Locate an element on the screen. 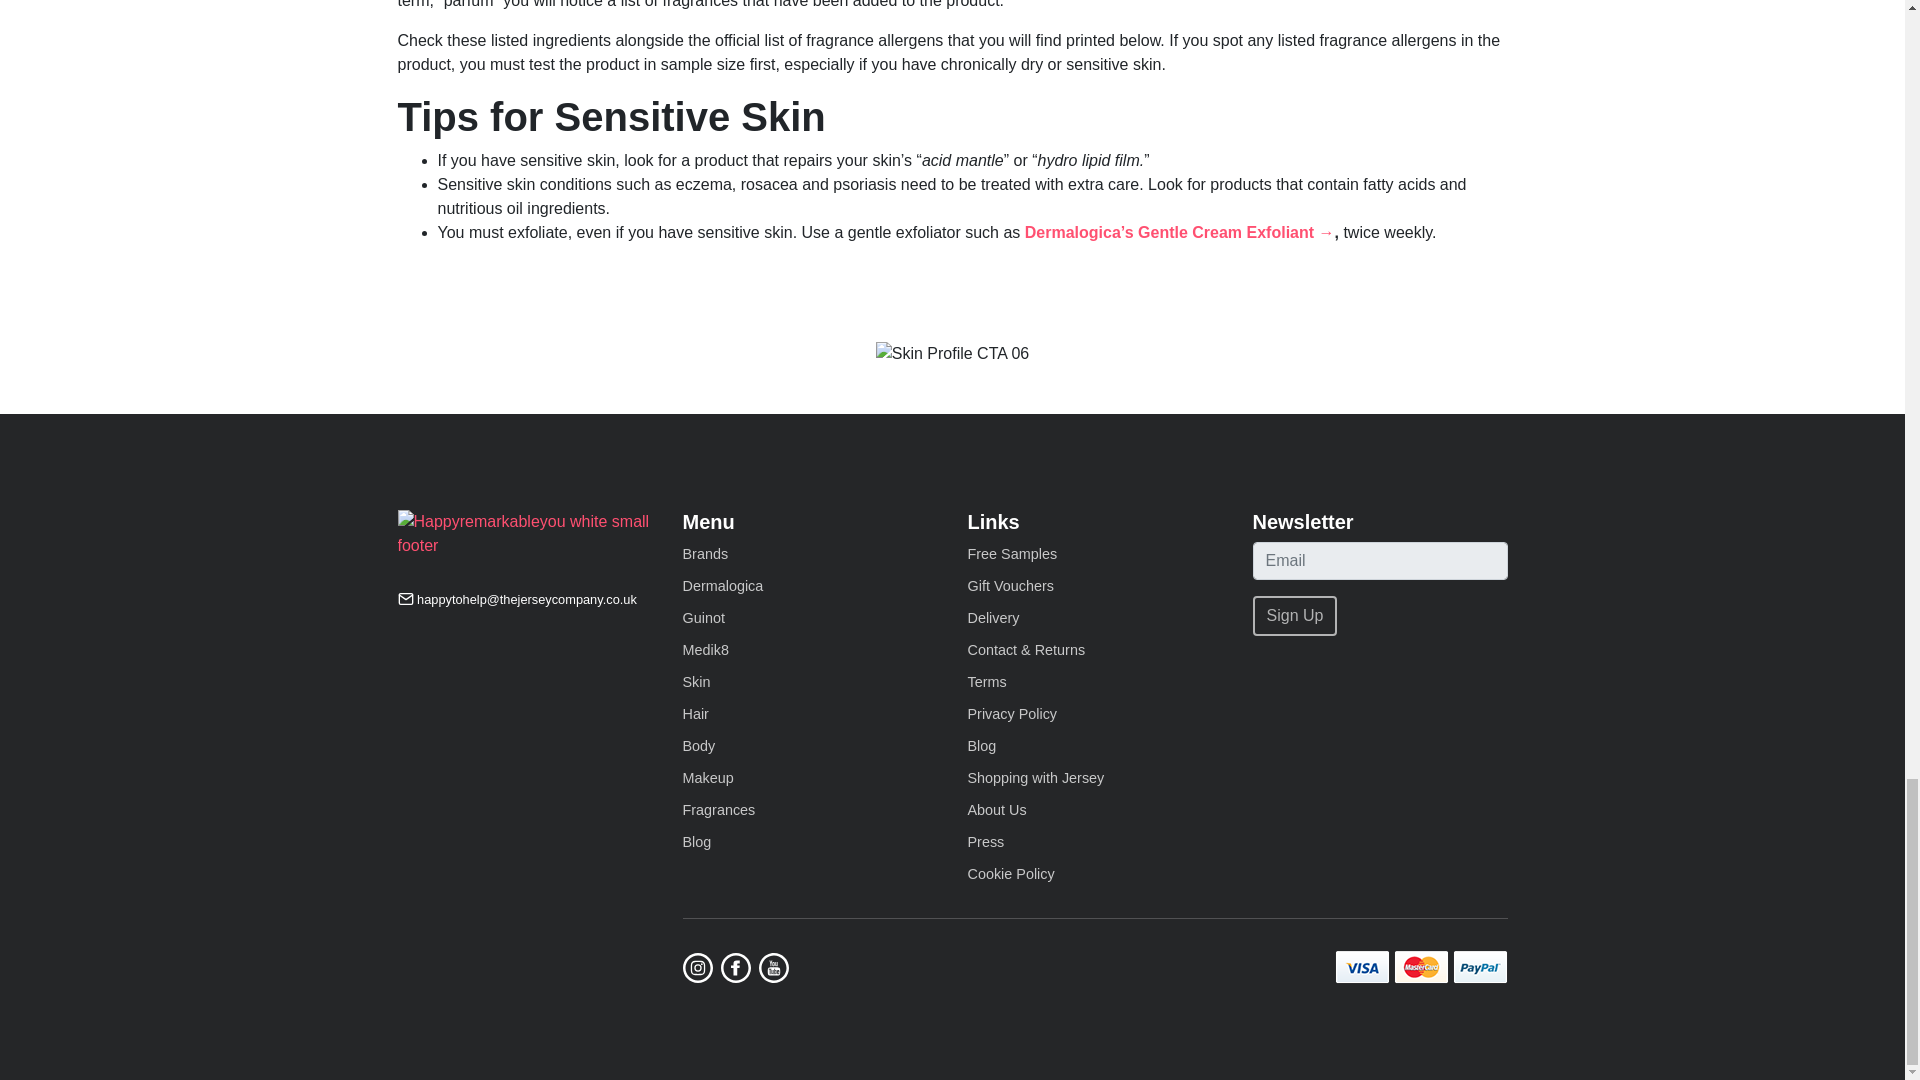  Body is located at coordinates (698, 745).